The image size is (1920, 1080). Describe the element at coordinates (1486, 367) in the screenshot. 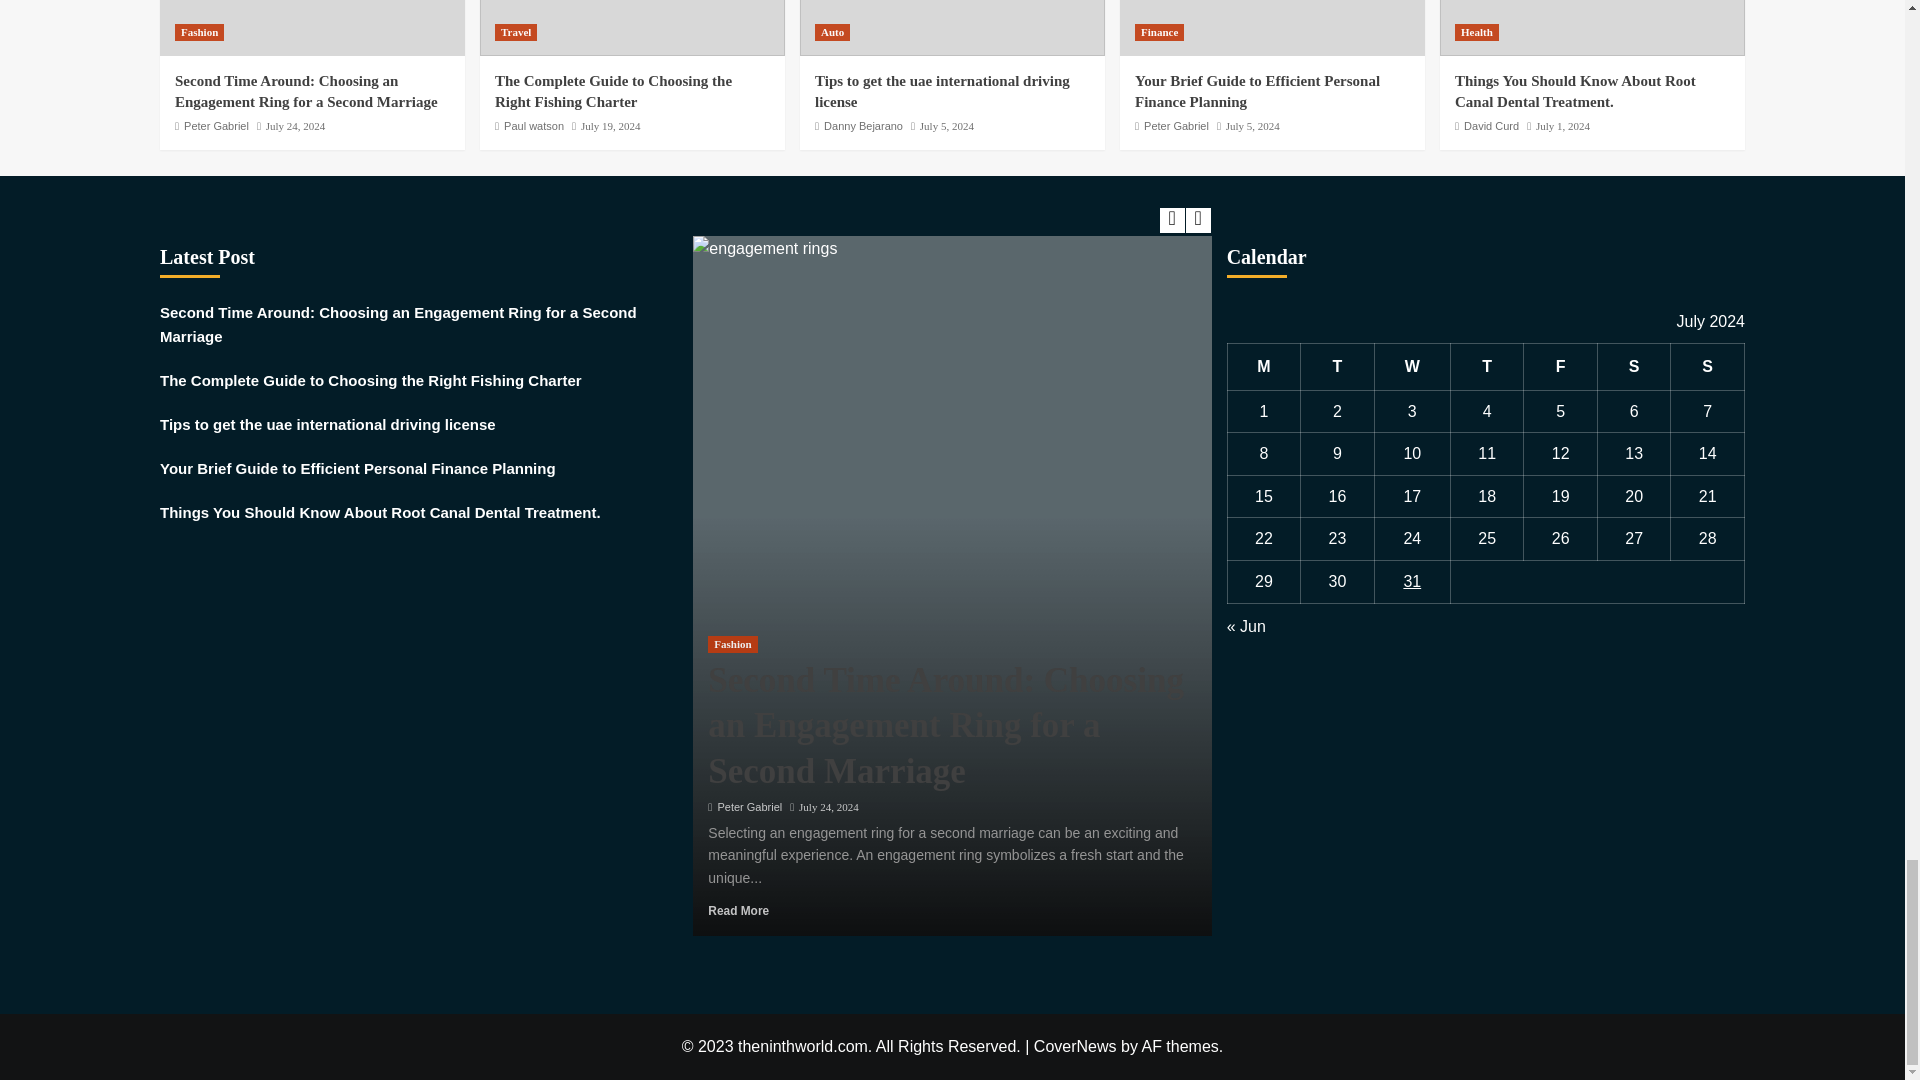

I see `Thursday` at that location.